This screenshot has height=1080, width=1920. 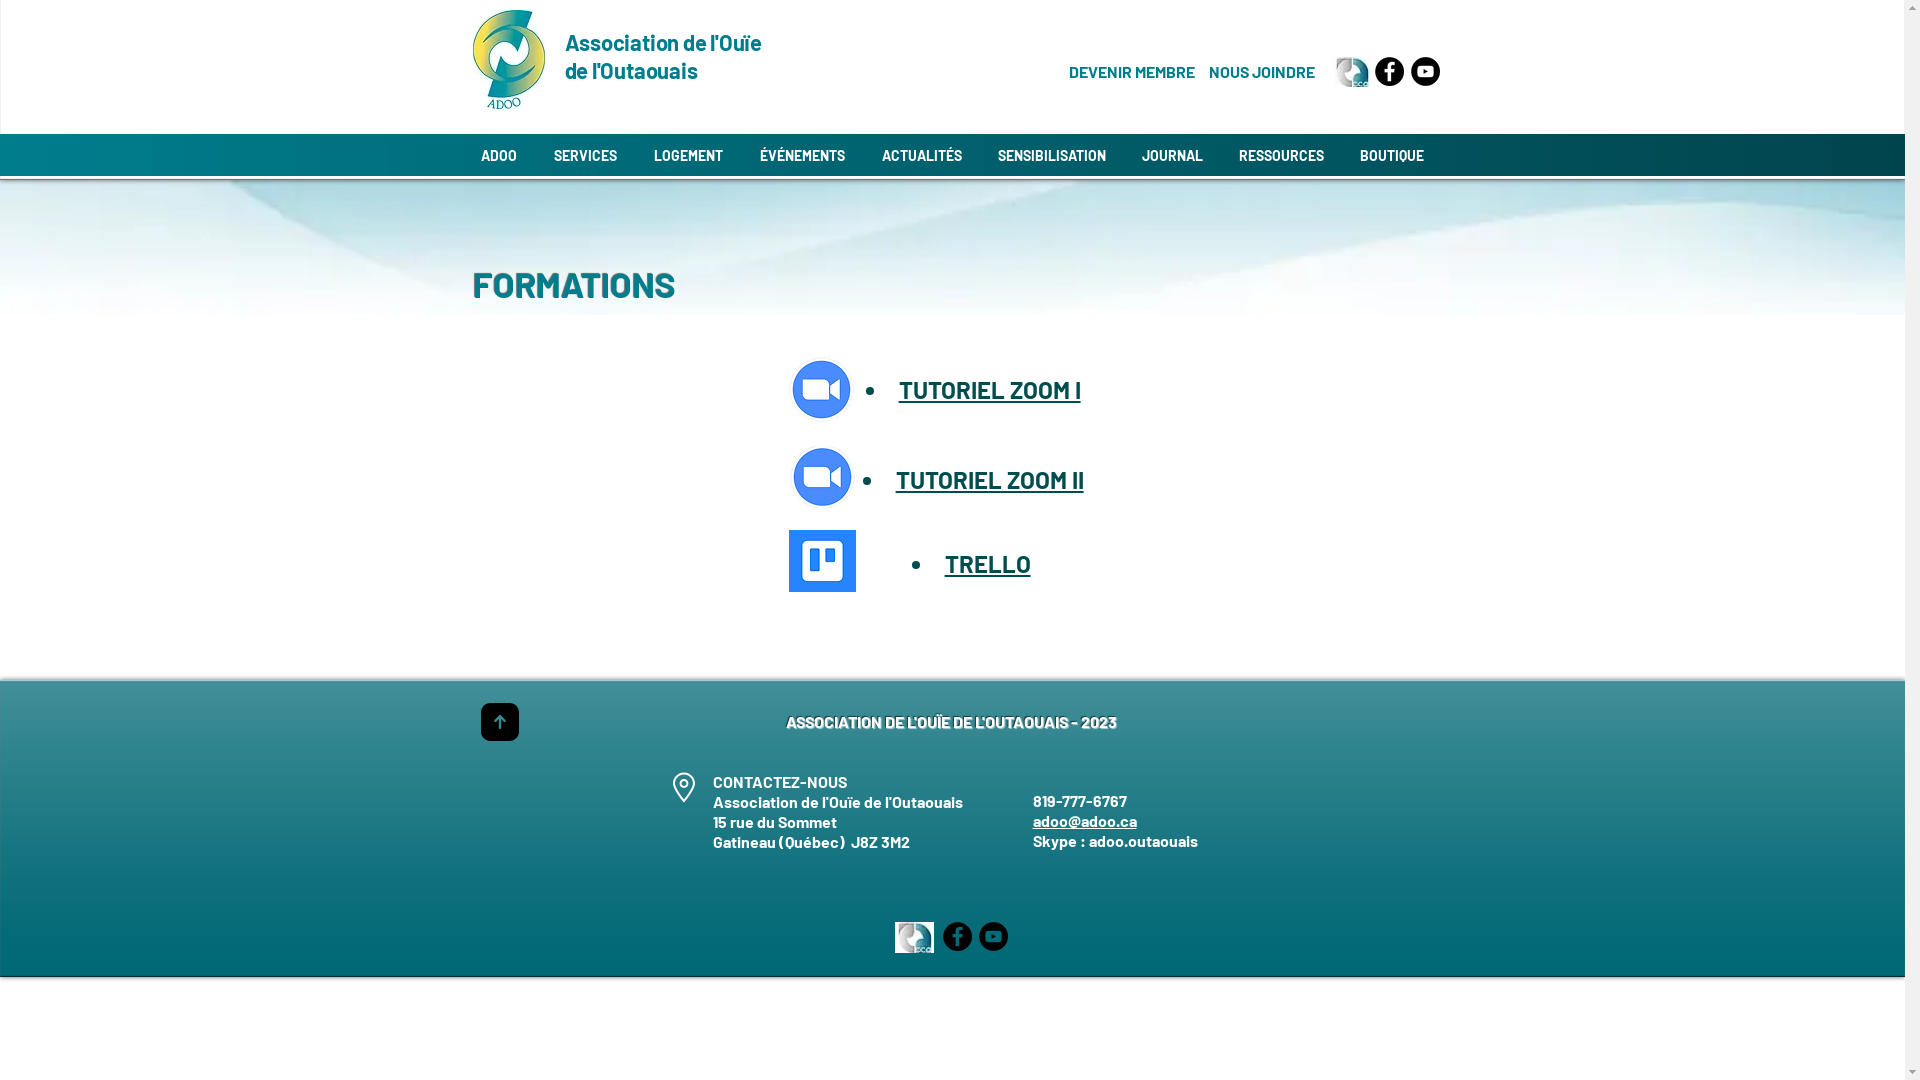 I want to click on DEVENIR MEMBRE, so click(x=1131, y=72).